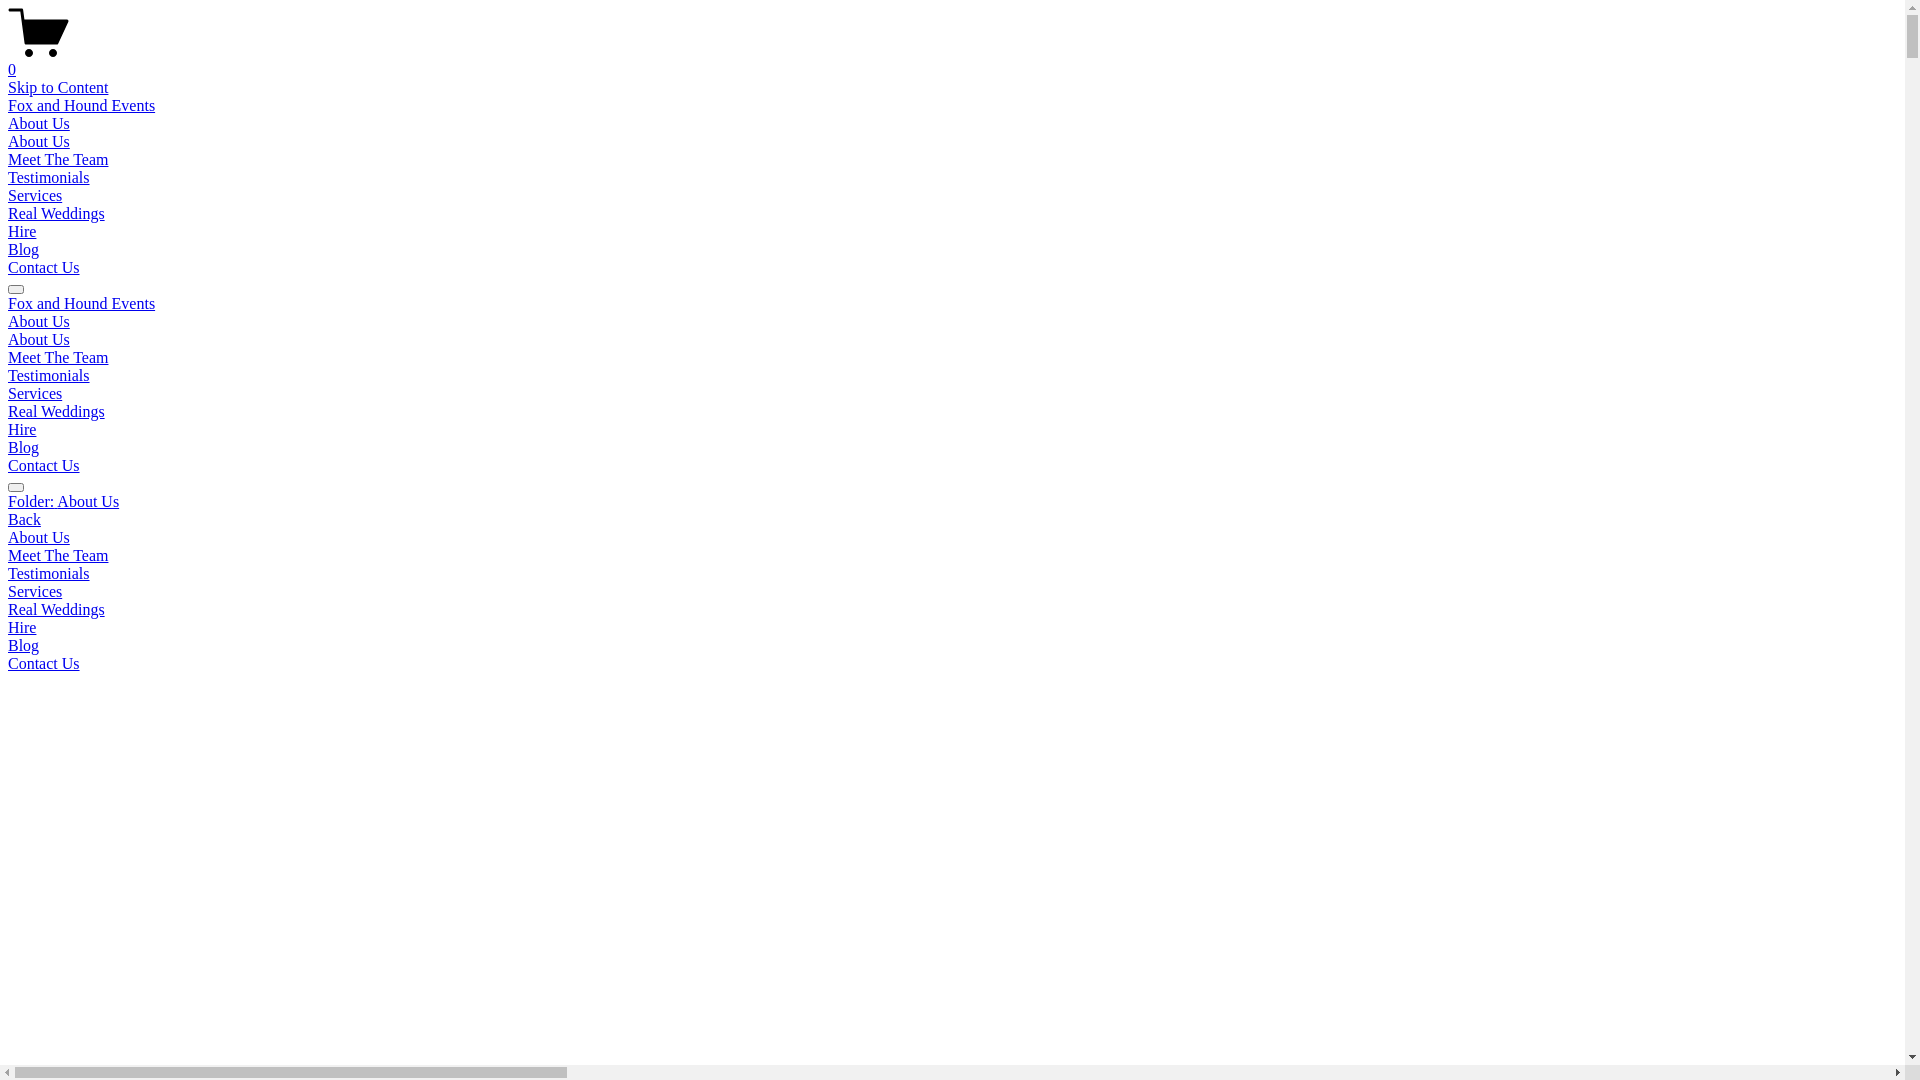 This screenshot has height=1080, width=1920. Describe the element at coordinates (58, 88) in the screenshot. I see `Skip to Content` at that location.